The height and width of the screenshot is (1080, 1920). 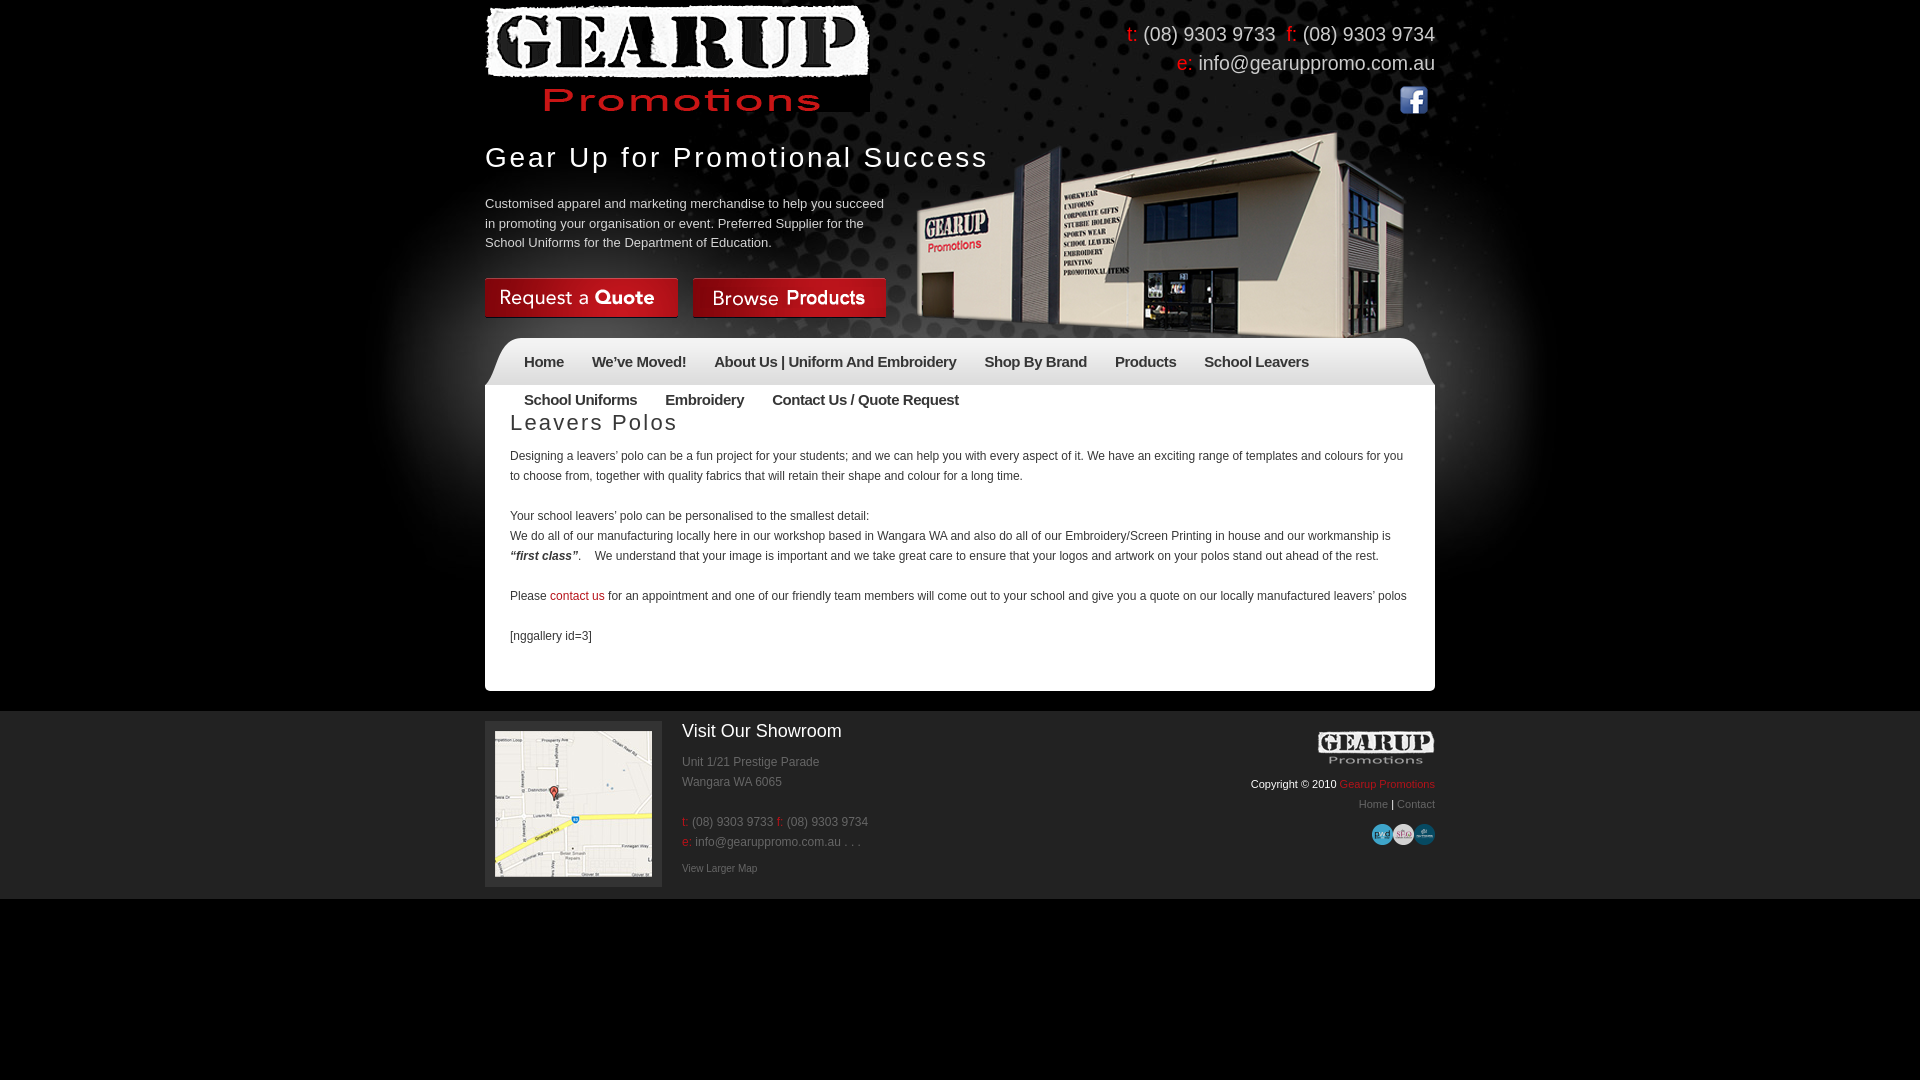 I want to click on Contact, so click(x=1416, y=804).